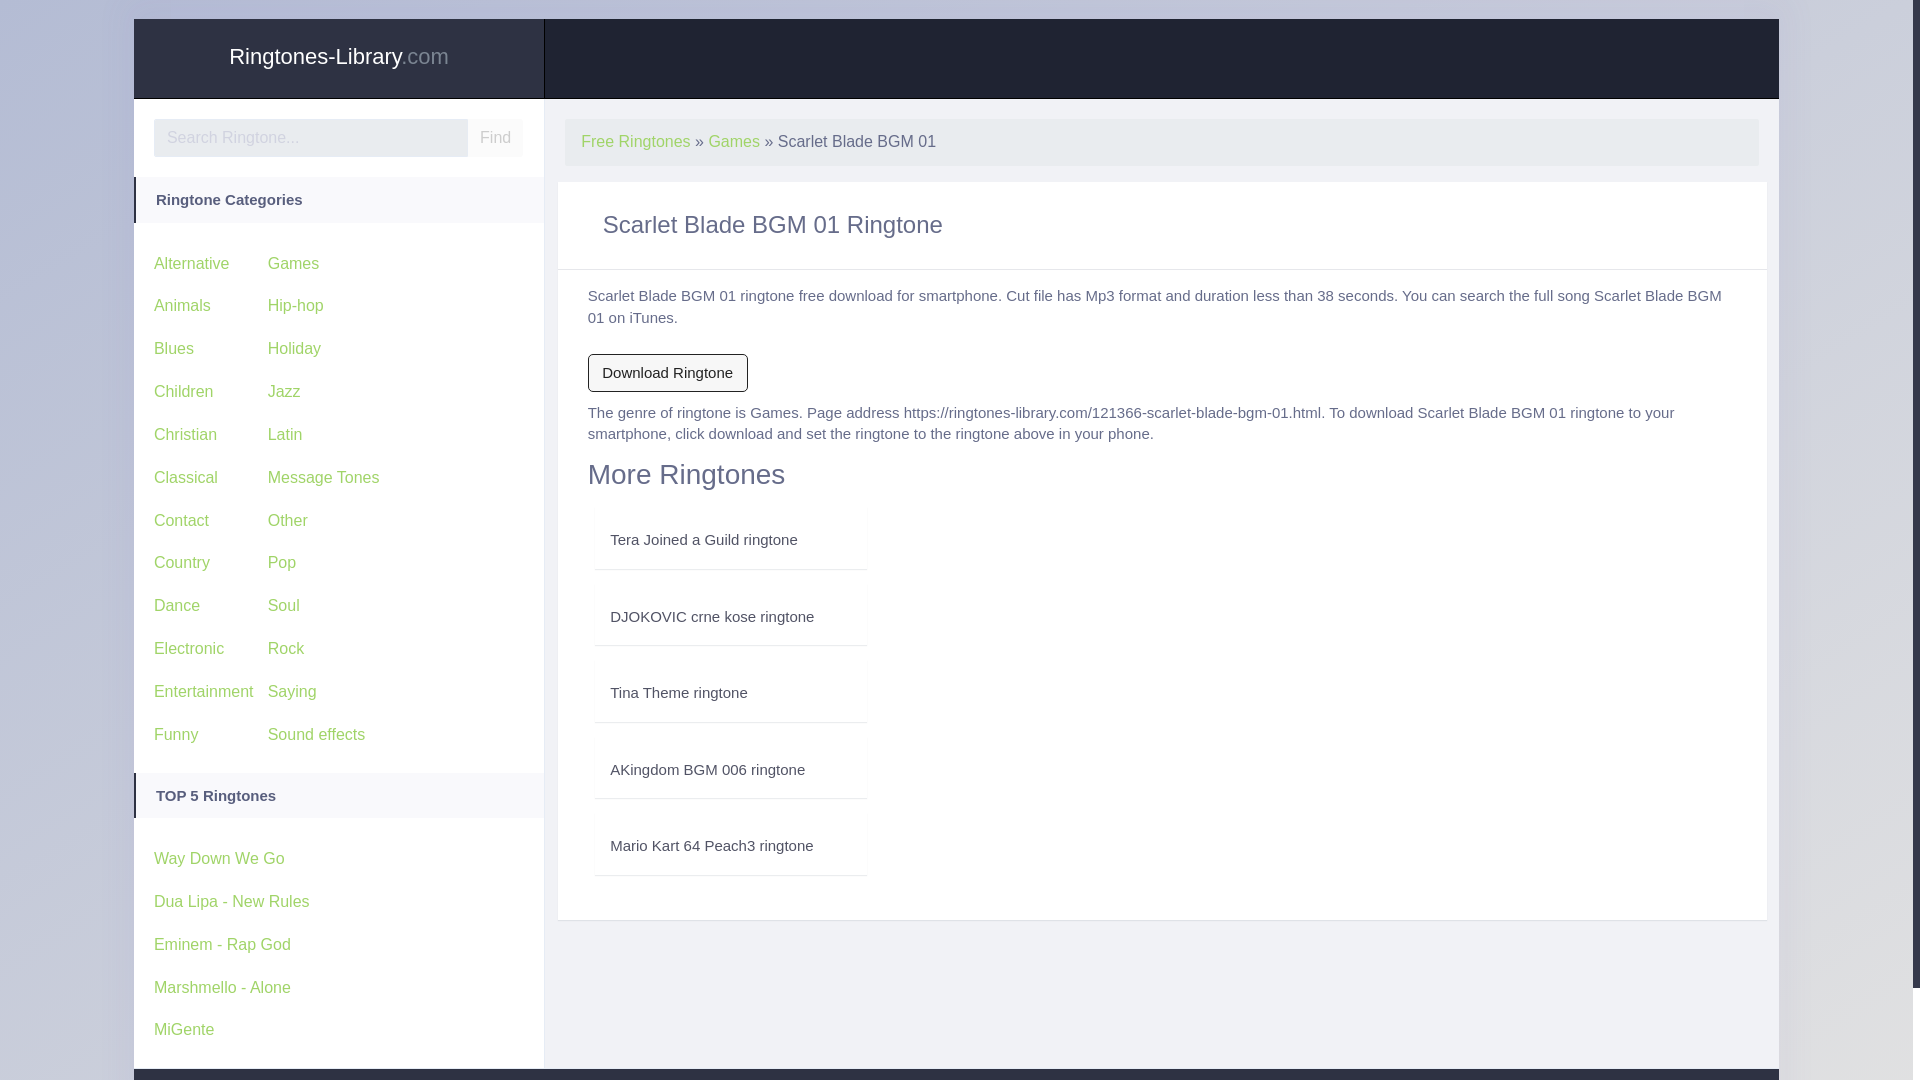 The image size is (1920, 1080). I want to click on Country, so click(181, 562).